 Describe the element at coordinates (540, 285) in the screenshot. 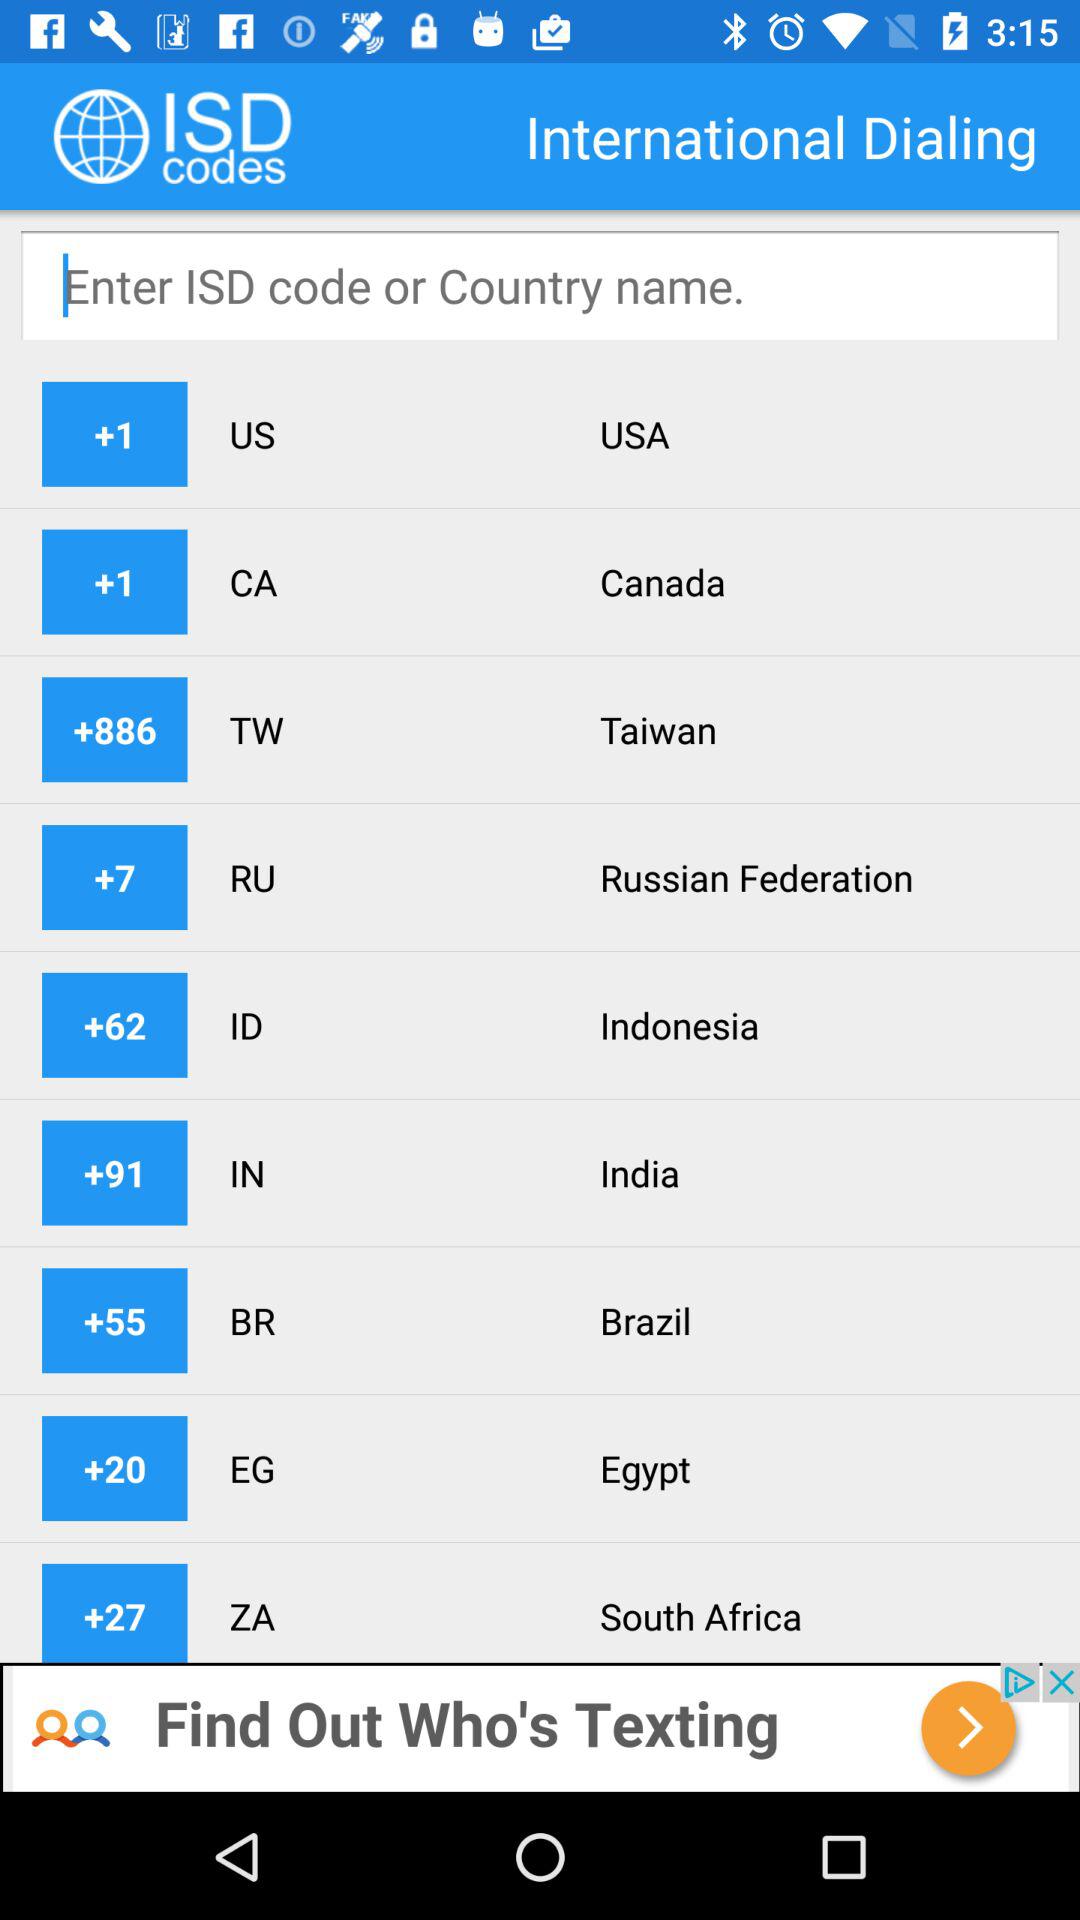

I see `isd code and country name field` at that location.